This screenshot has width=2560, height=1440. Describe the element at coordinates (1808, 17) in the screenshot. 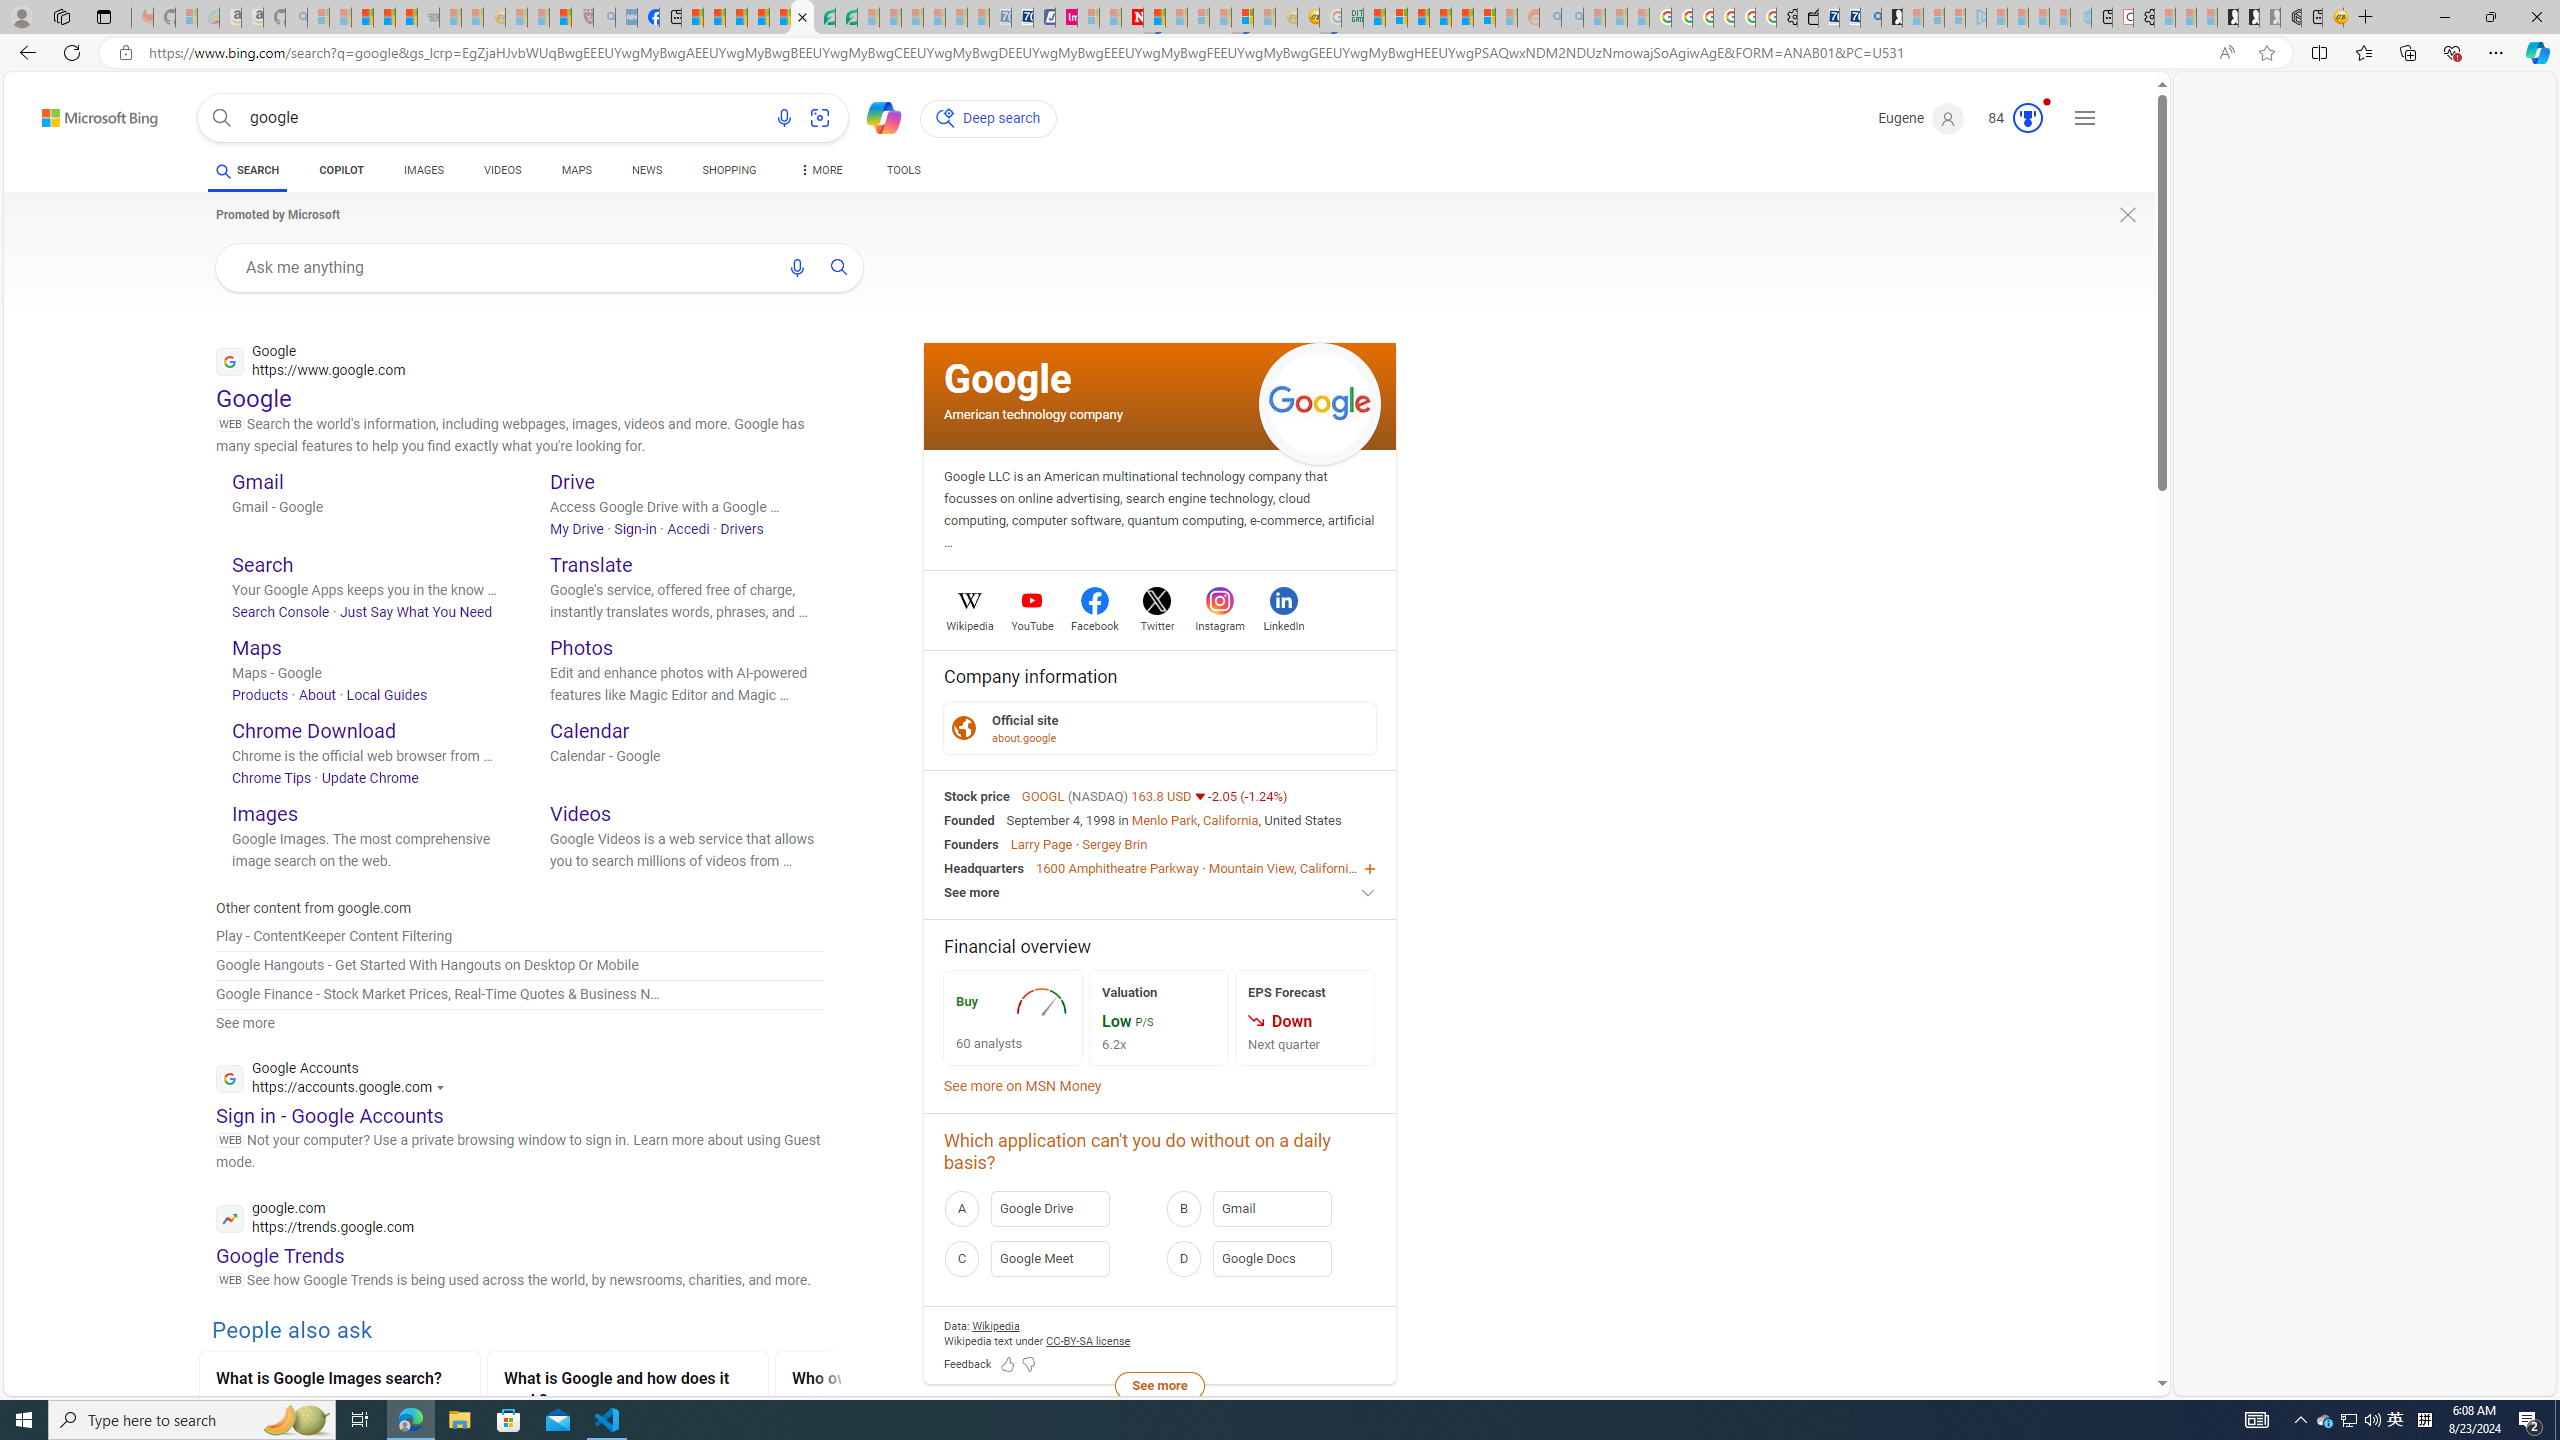

I see `Wallet` at that location.